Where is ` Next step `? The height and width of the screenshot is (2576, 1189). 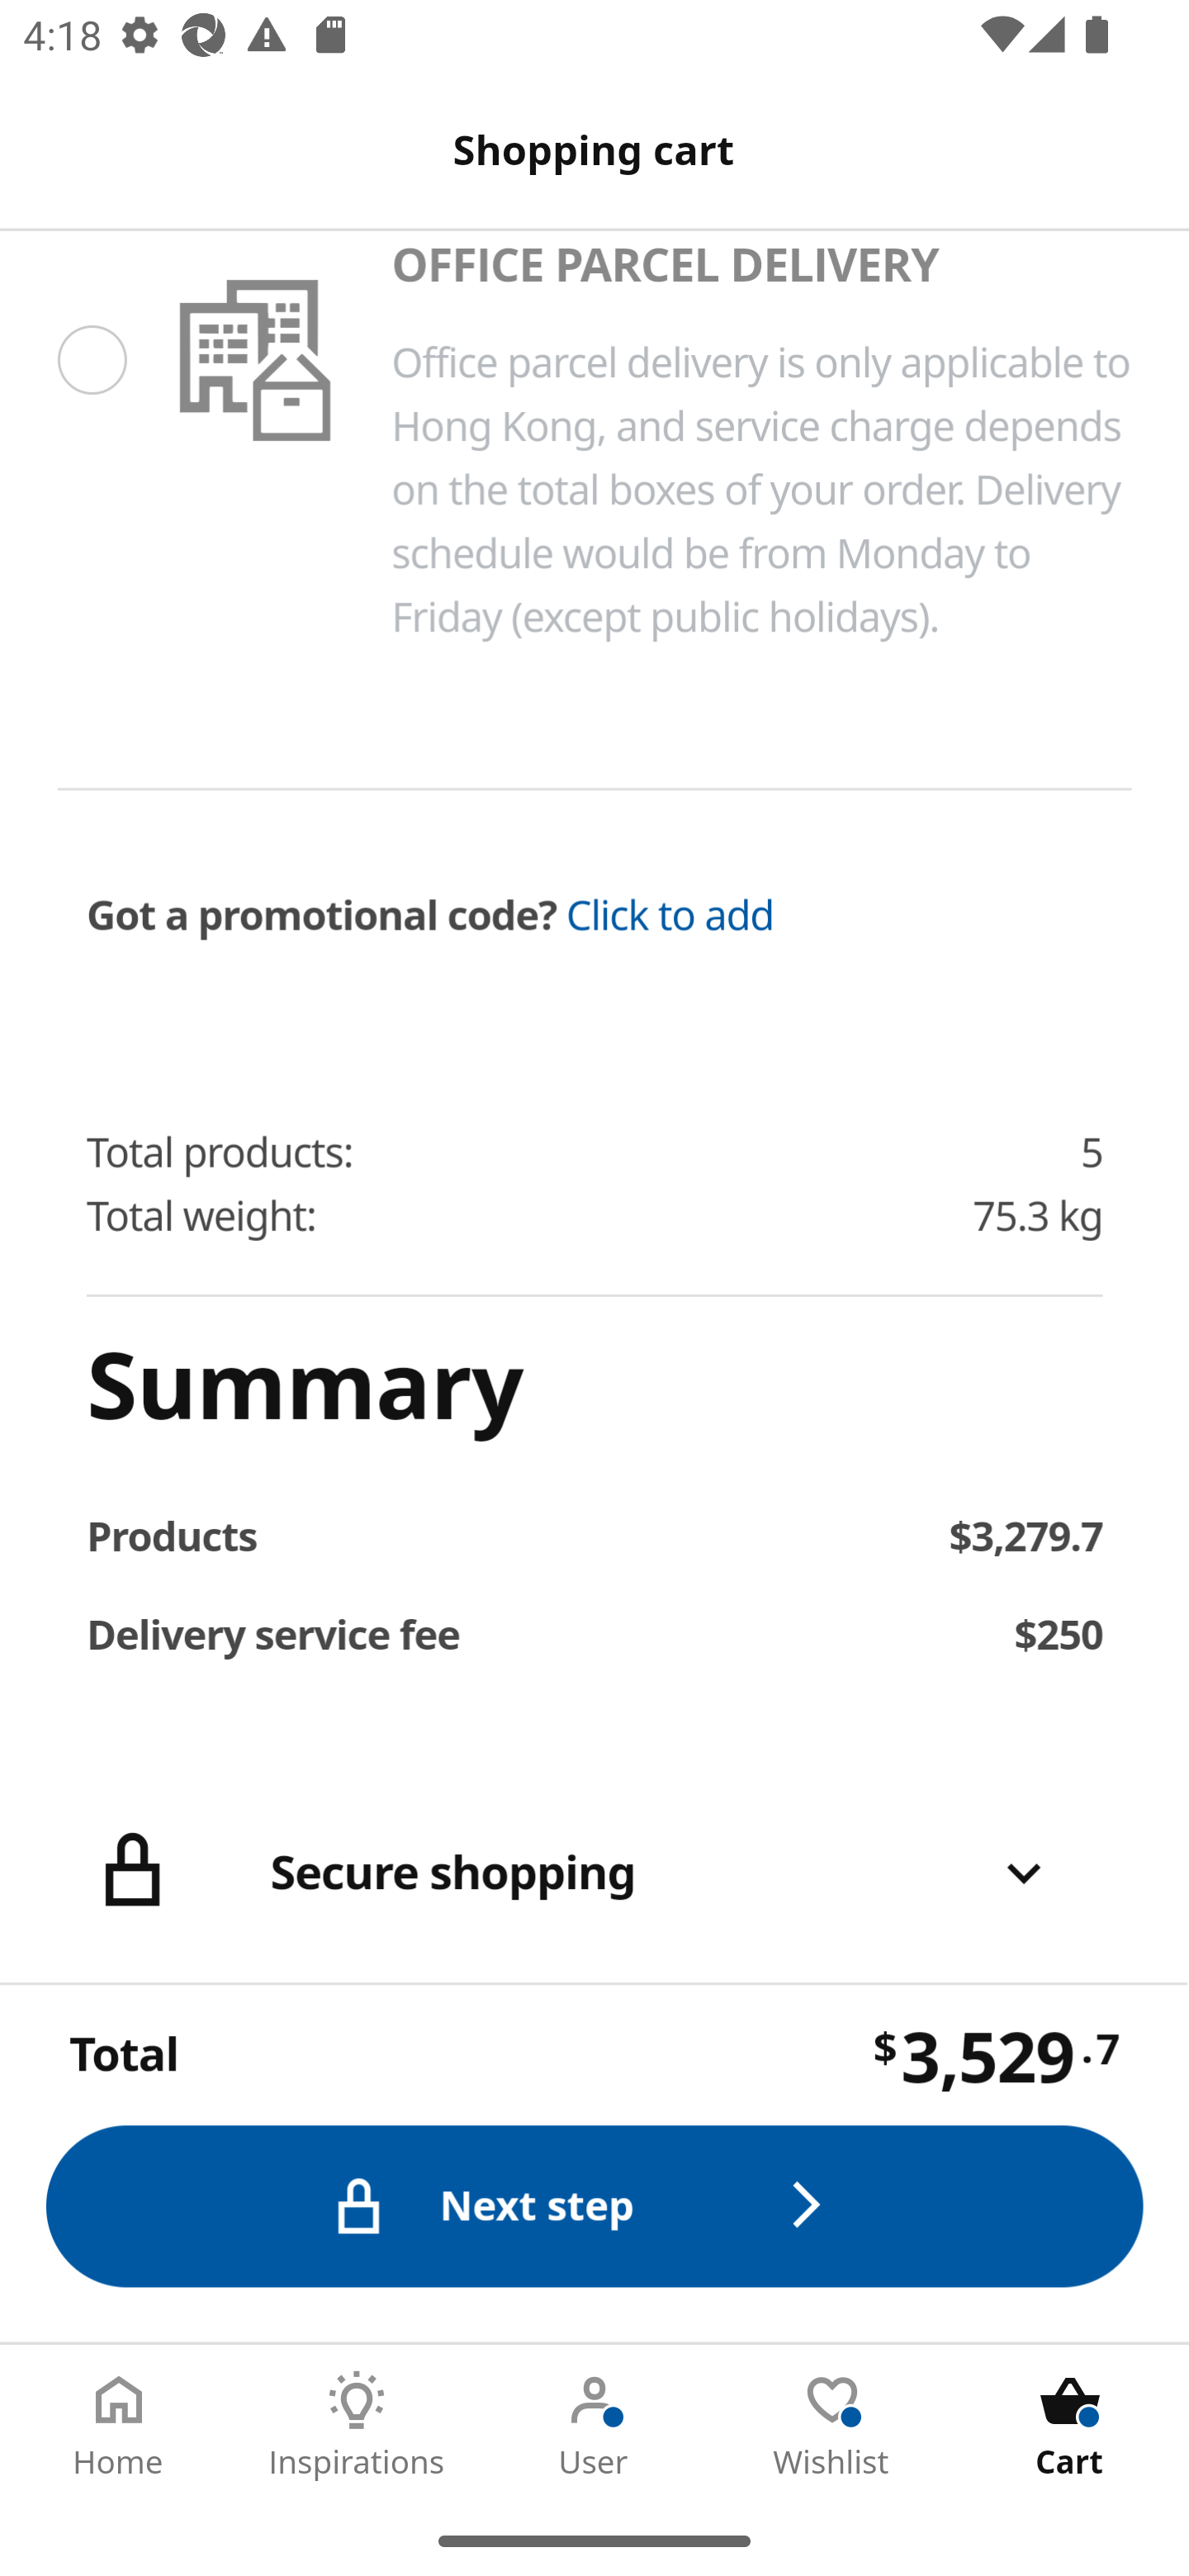  Next step  is located at coordinates (596, 2204).